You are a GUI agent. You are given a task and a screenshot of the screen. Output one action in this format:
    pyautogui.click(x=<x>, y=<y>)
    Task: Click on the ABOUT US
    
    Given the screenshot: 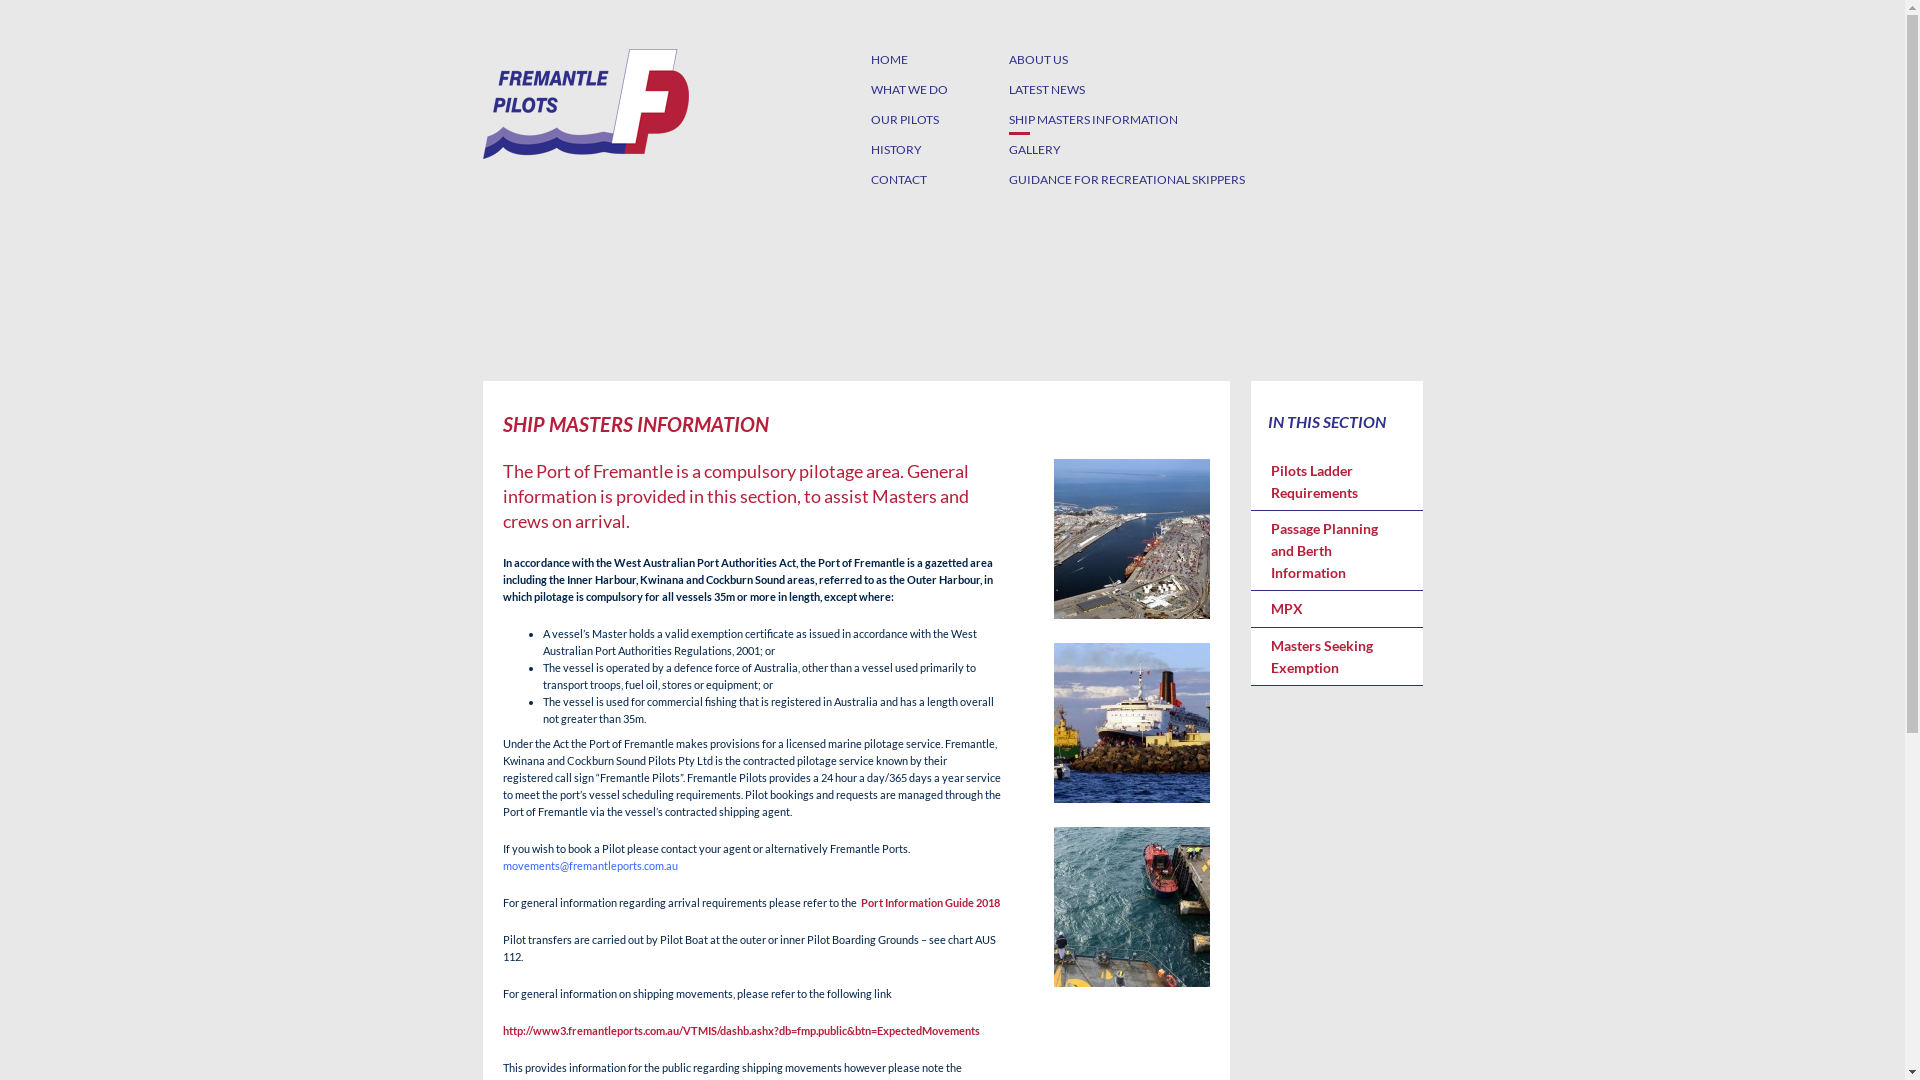 What is the action you would take?
    pyautogui.click(x=1038, y=60)
    